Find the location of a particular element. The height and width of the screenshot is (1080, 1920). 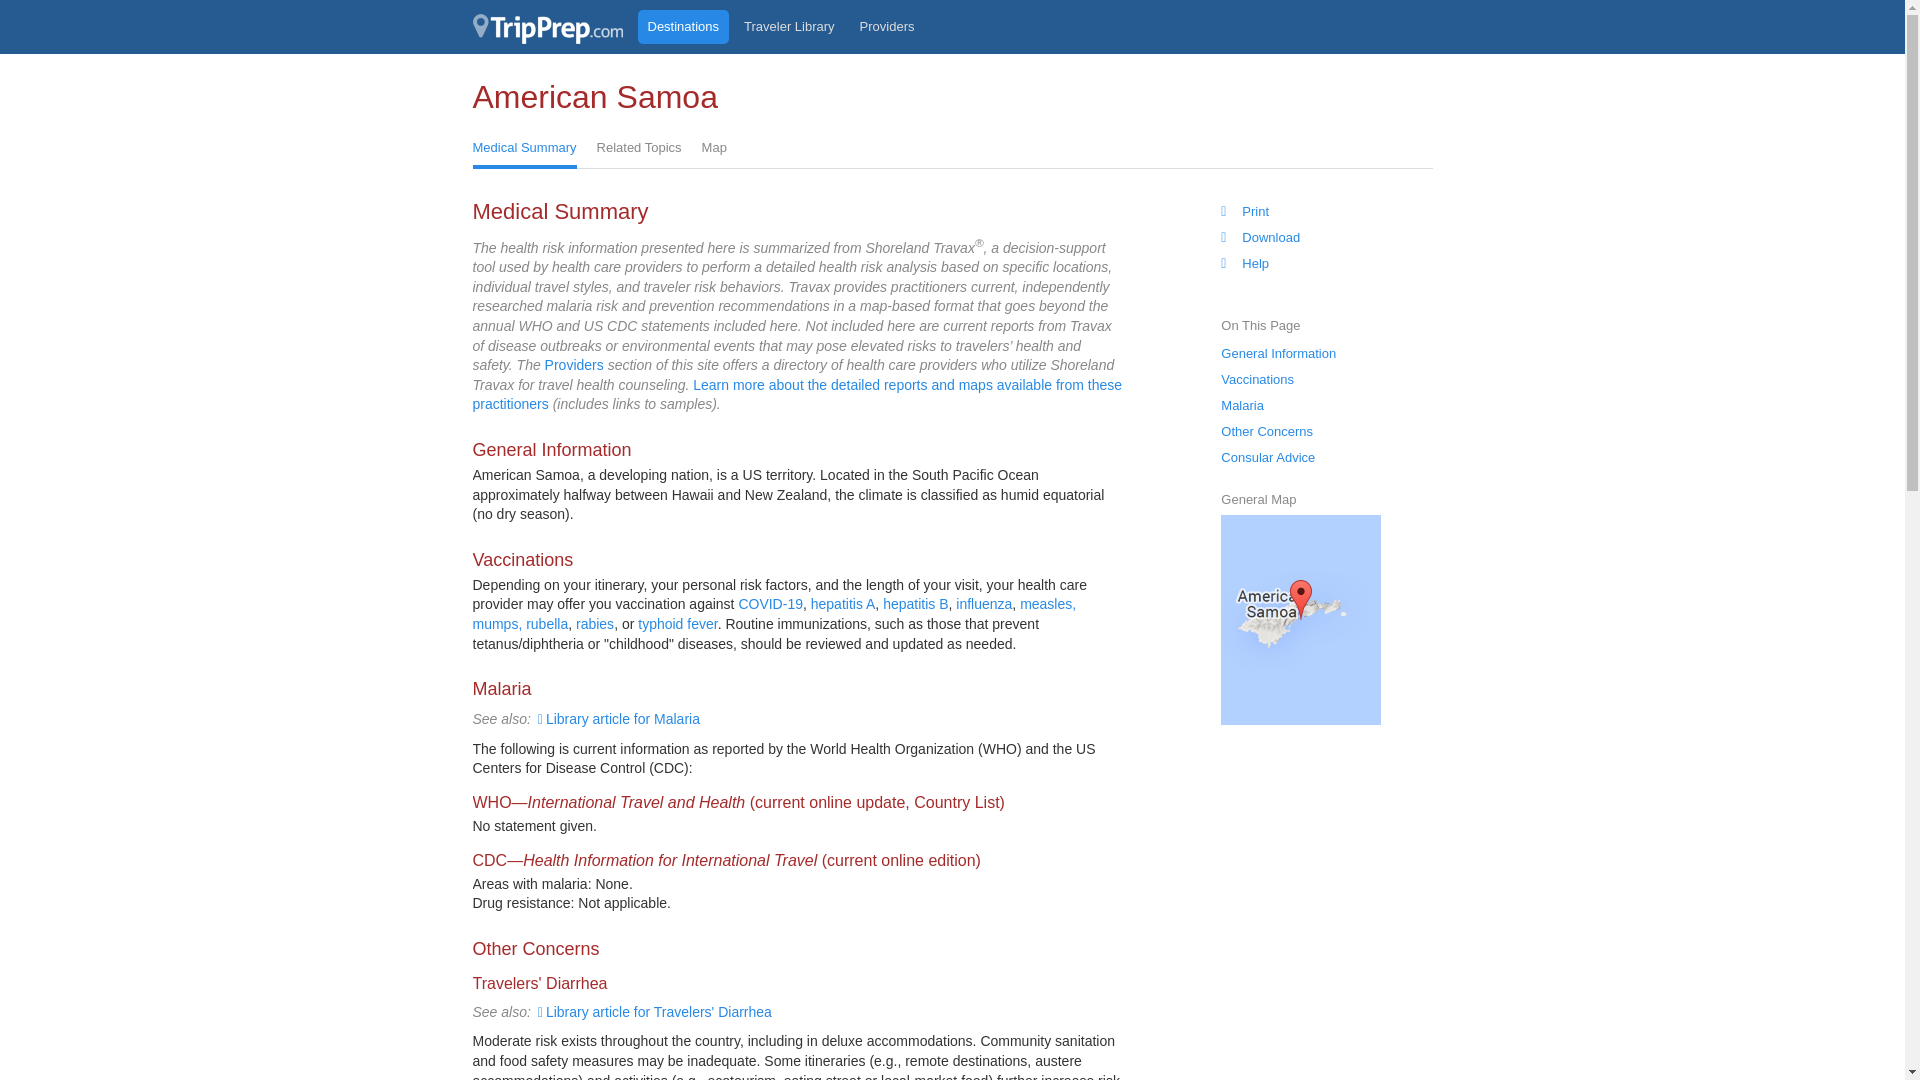

General Information is located at coordinates (1278, 354).